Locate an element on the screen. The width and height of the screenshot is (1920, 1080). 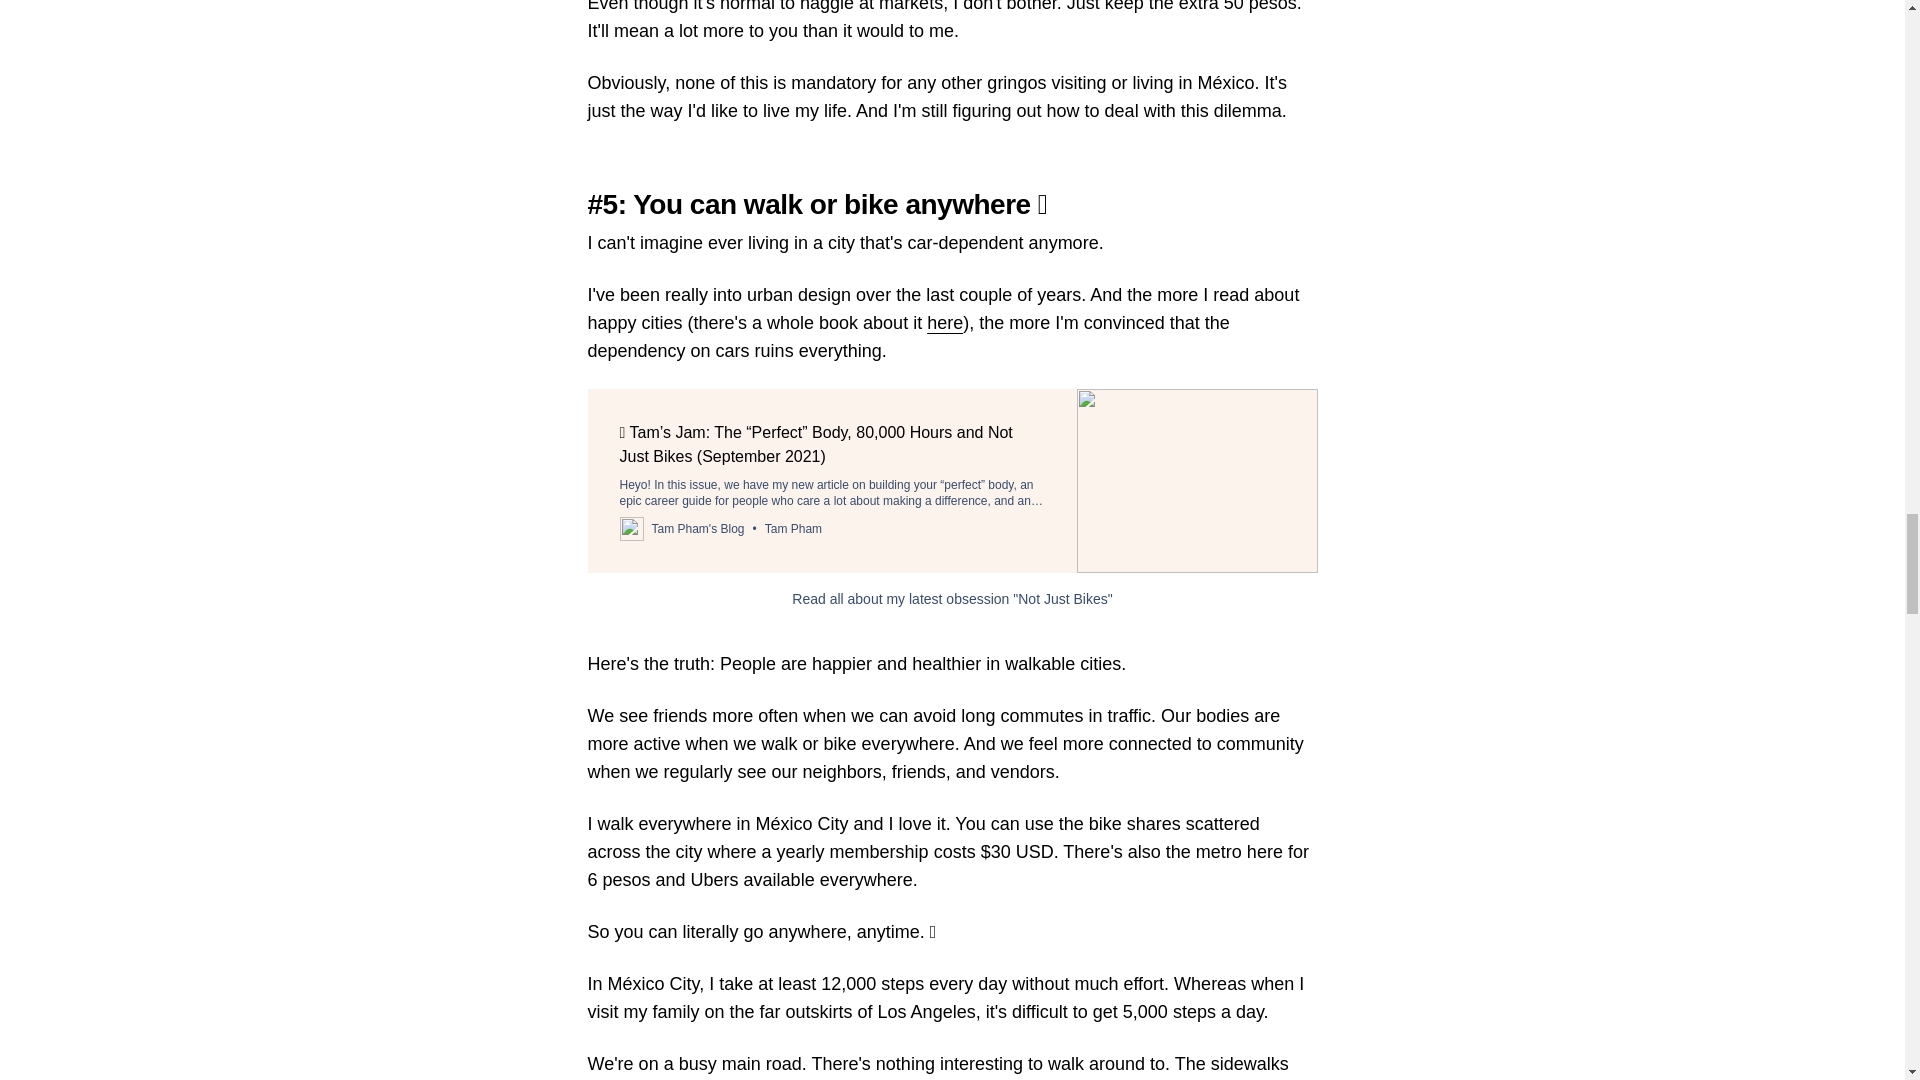
here is located at coordinates (945, 322).